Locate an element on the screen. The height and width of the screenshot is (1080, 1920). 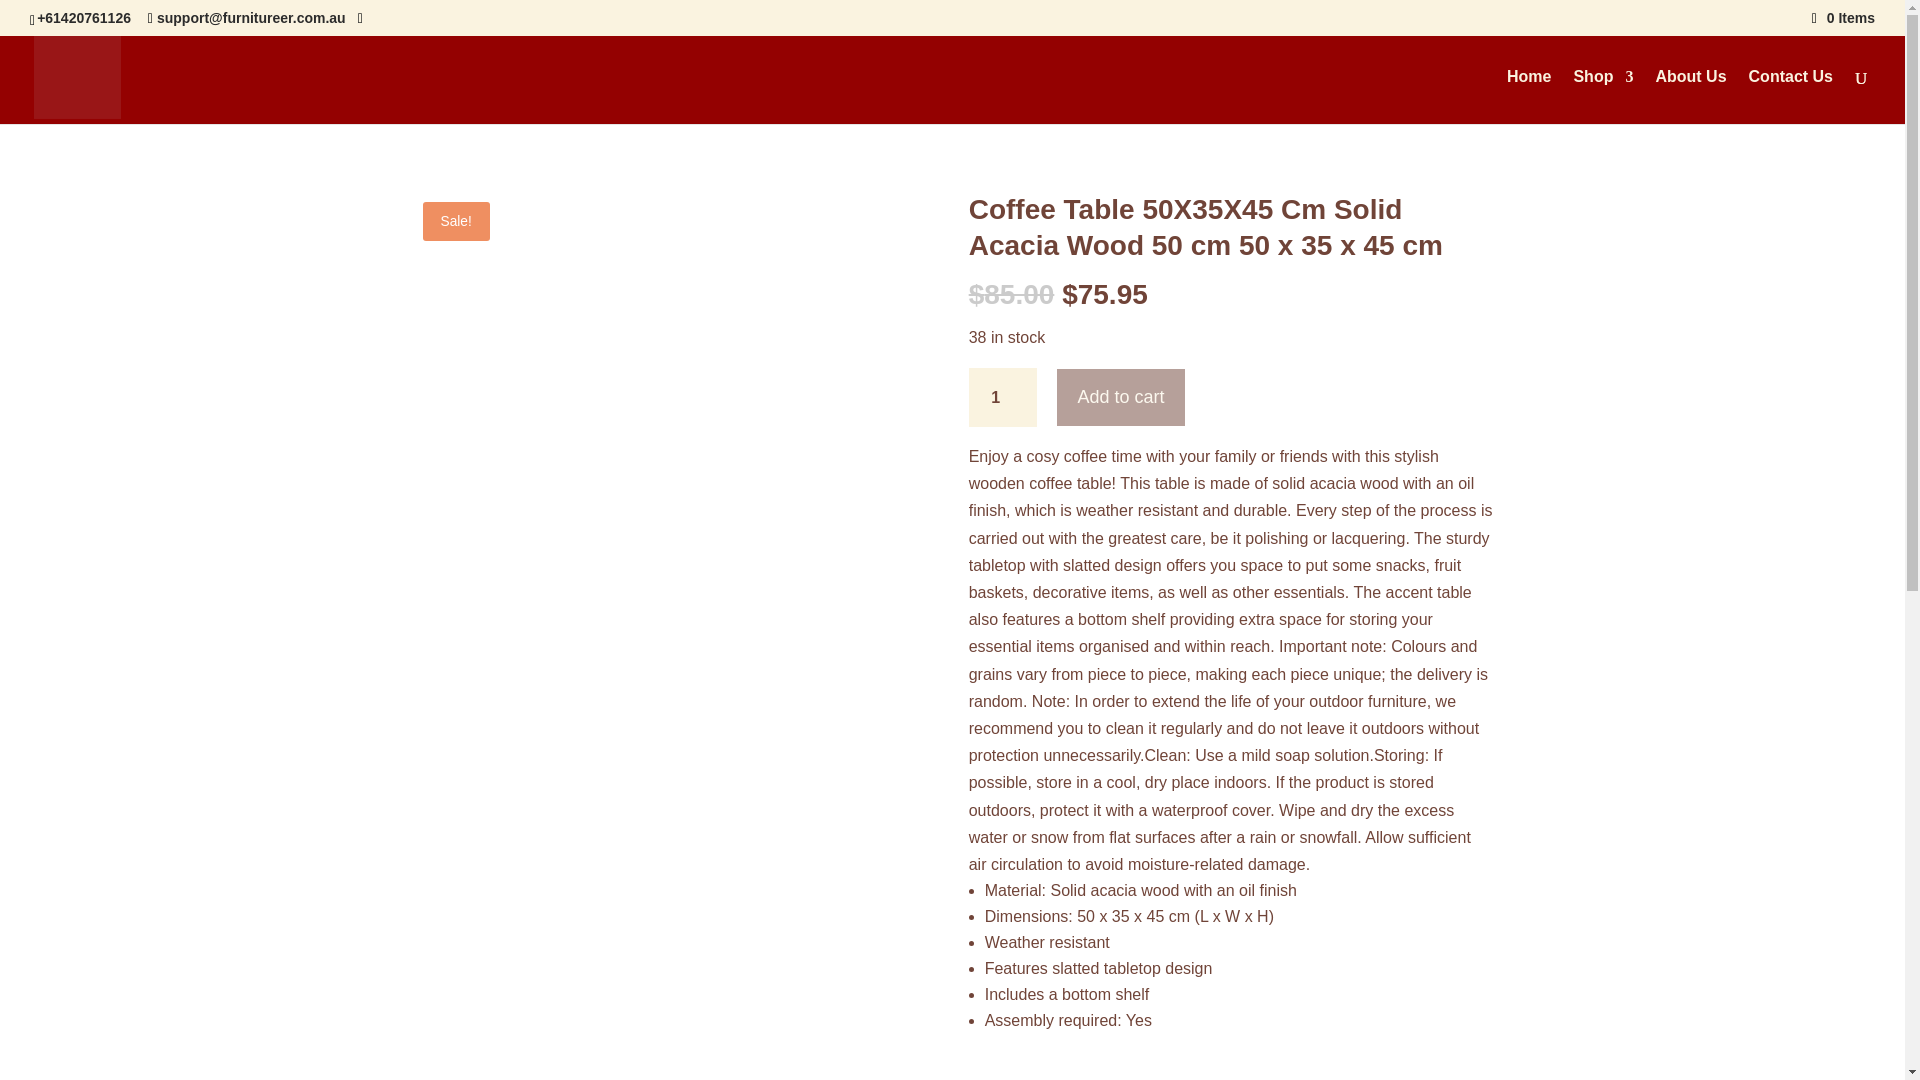
Shop is located at coordinates (1602, 97).